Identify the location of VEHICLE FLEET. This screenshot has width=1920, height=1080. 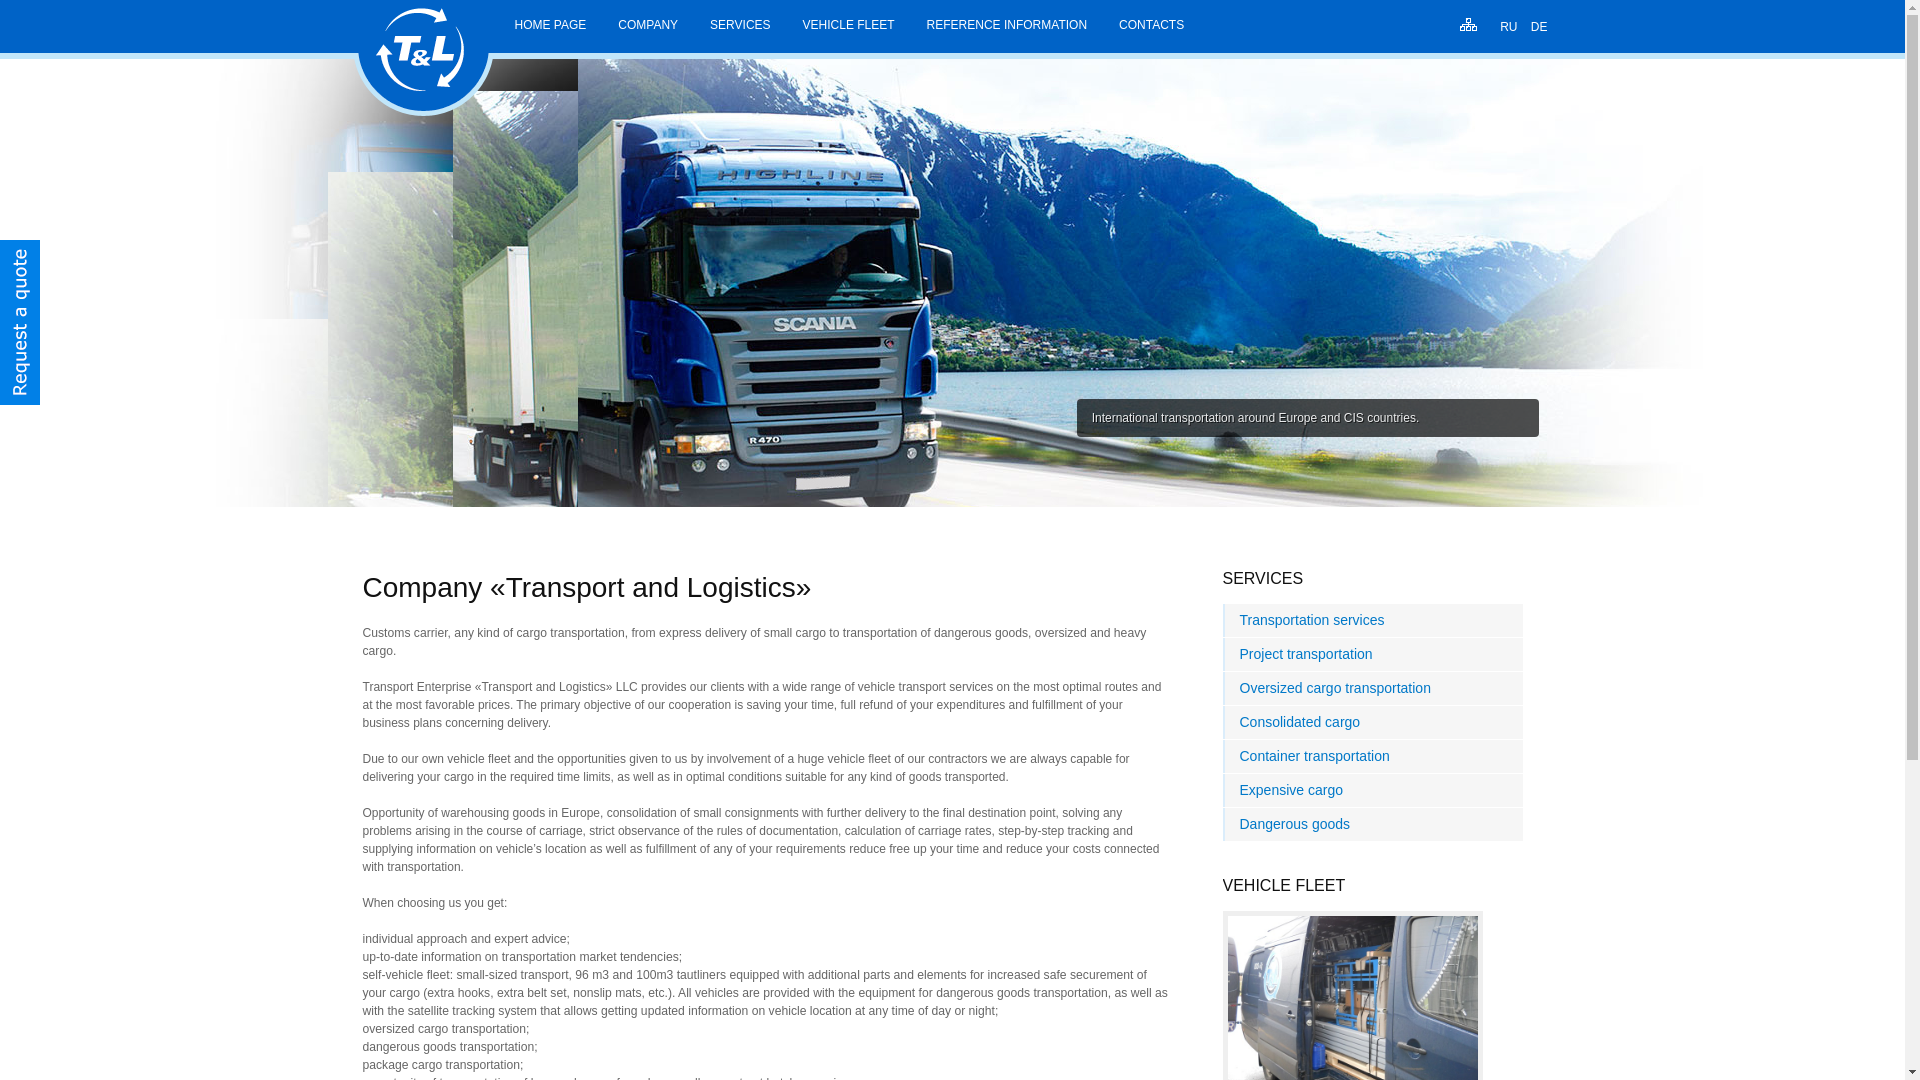
(849, 30).